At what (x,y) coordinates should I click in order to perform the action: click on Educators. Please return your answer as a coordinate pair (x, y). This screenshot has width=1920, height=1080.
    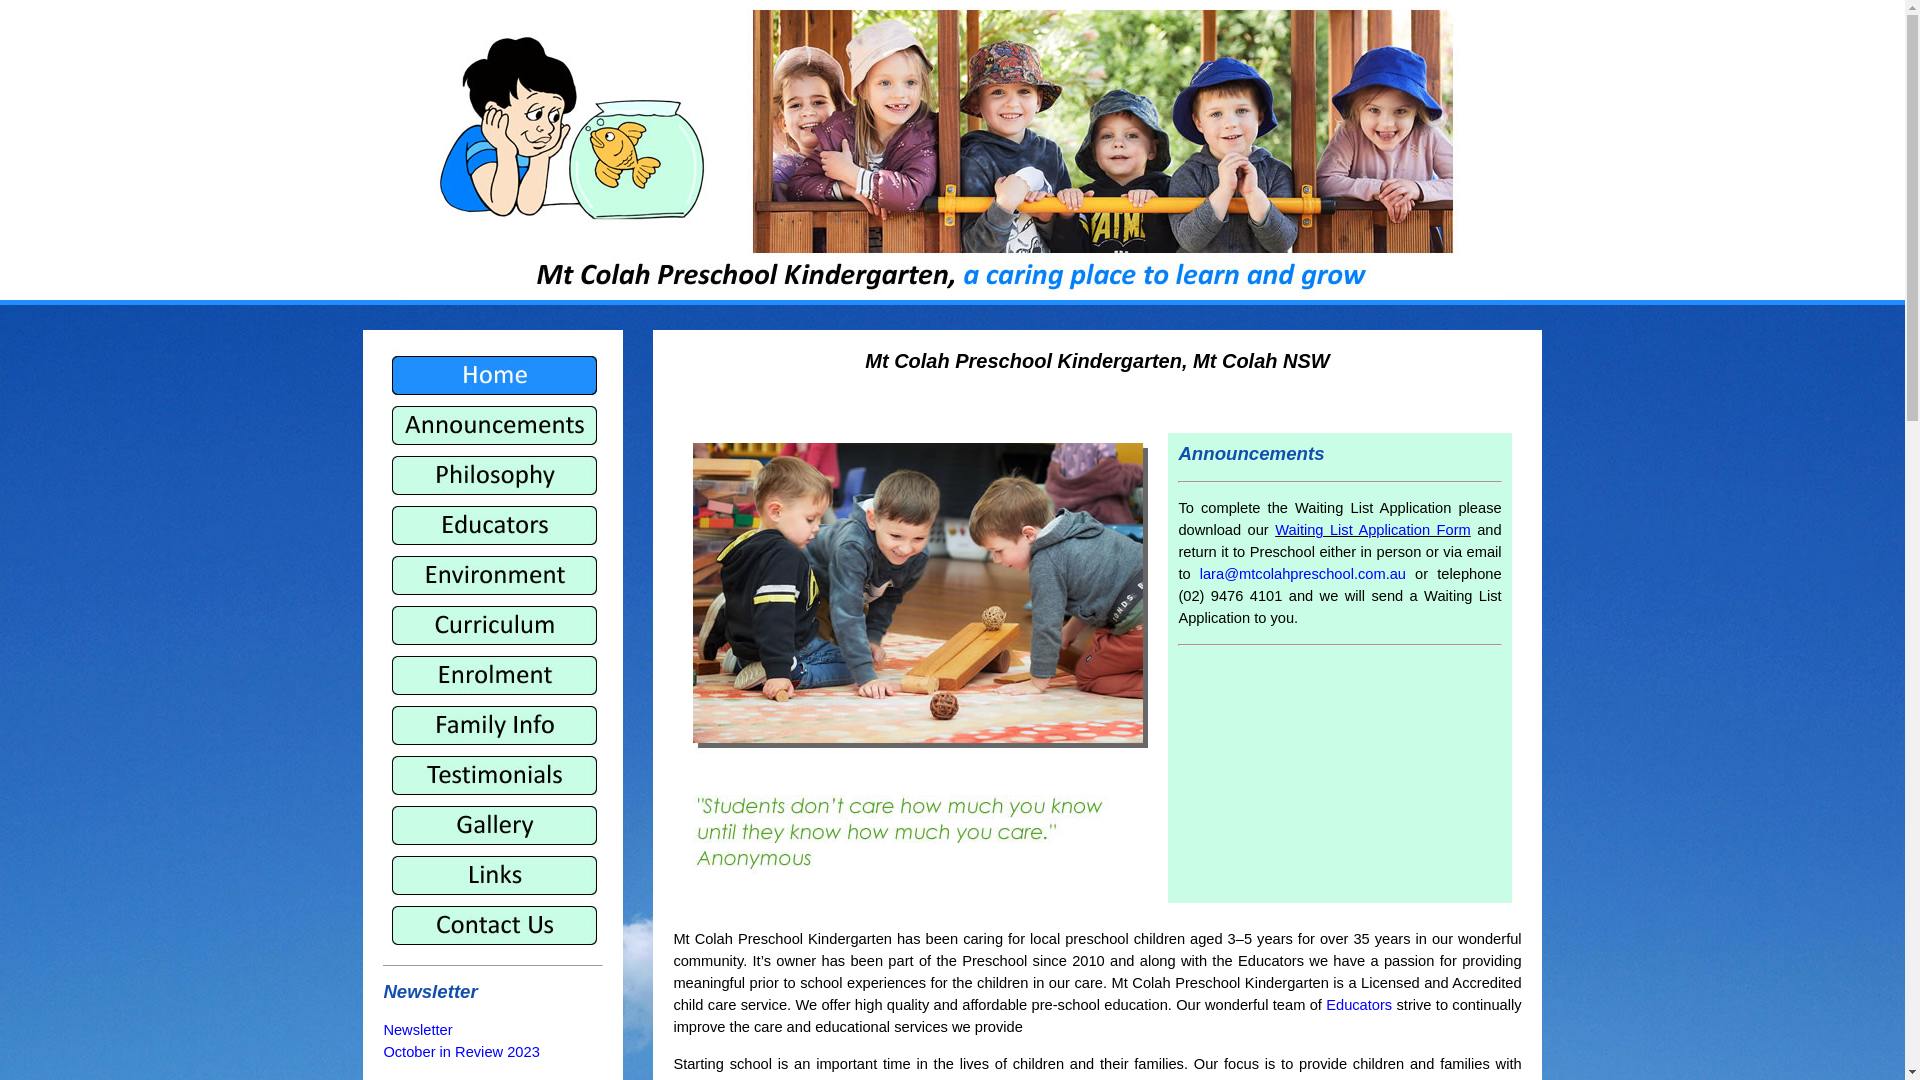
    Looking at the image, I should click on (1359, 1005).